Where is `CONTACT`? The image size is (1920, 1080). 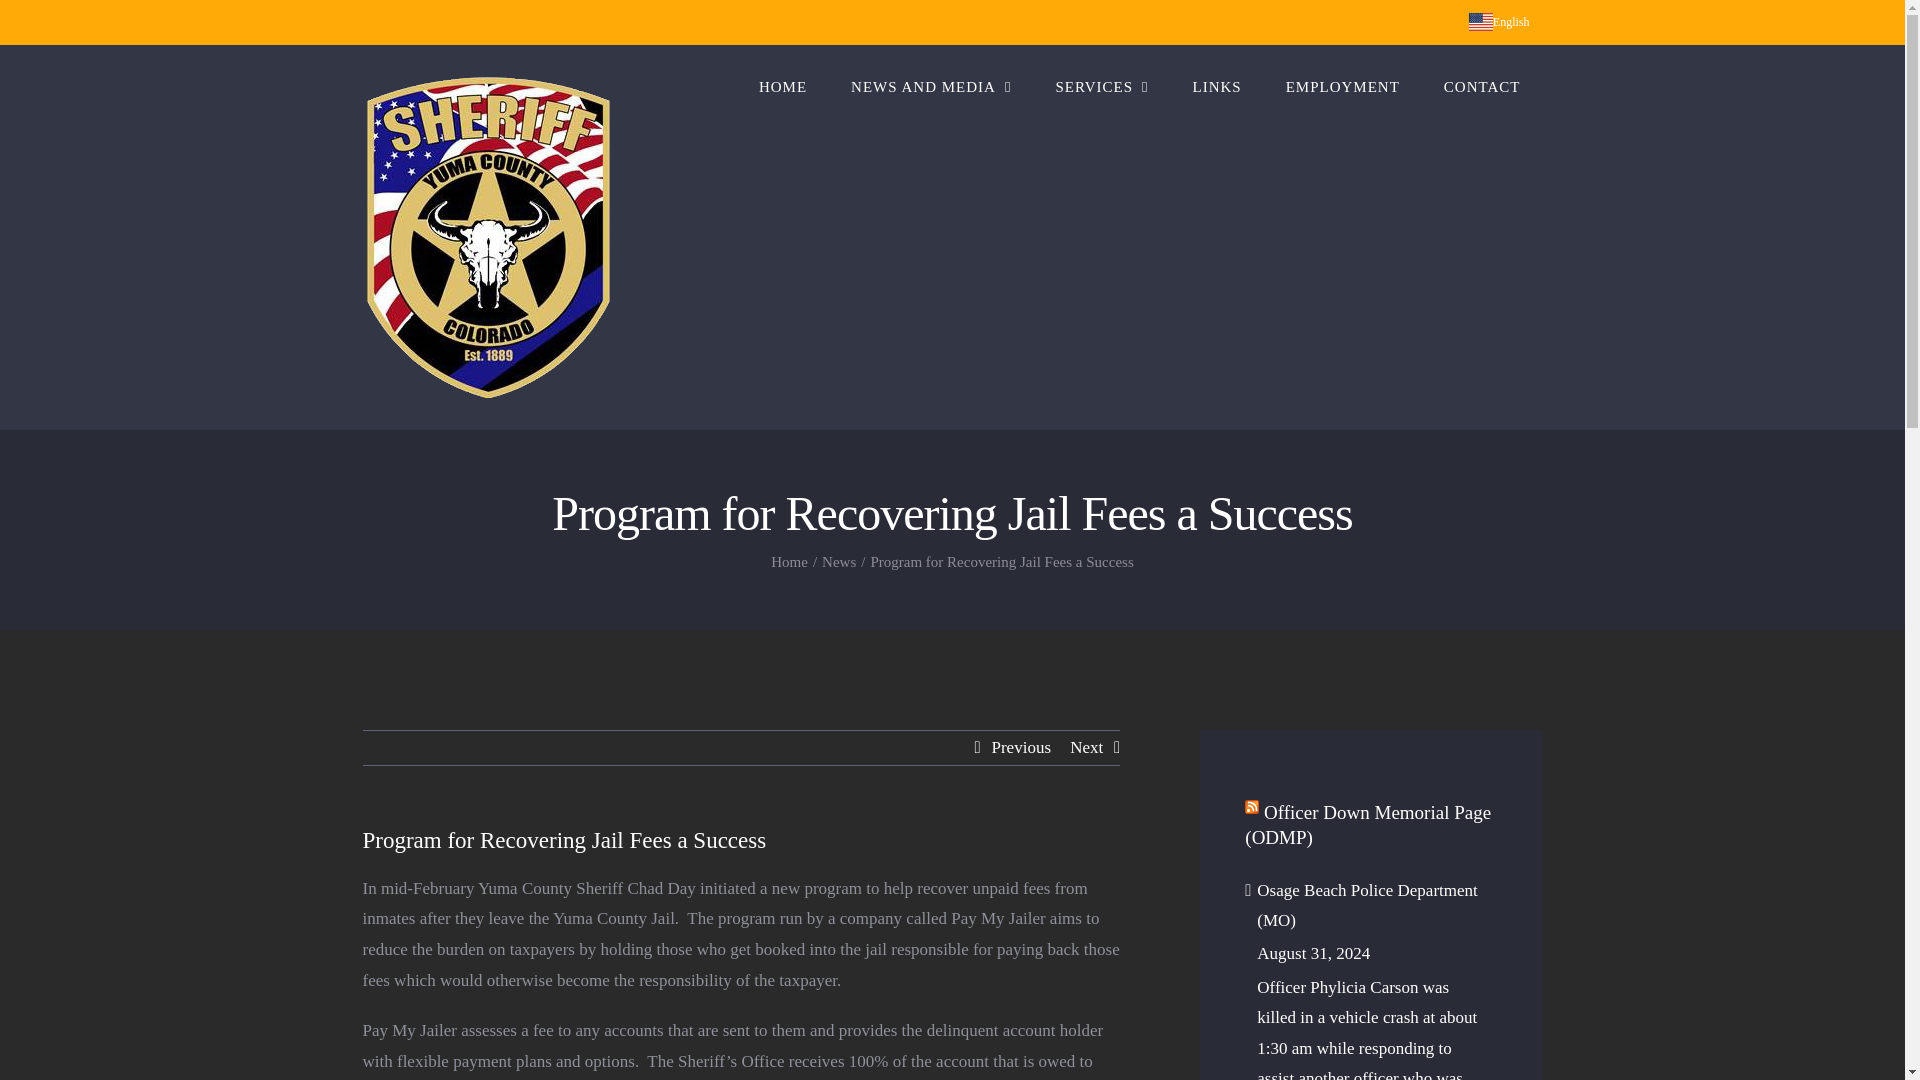
CONTACT is located at coordinates (1482, 86).